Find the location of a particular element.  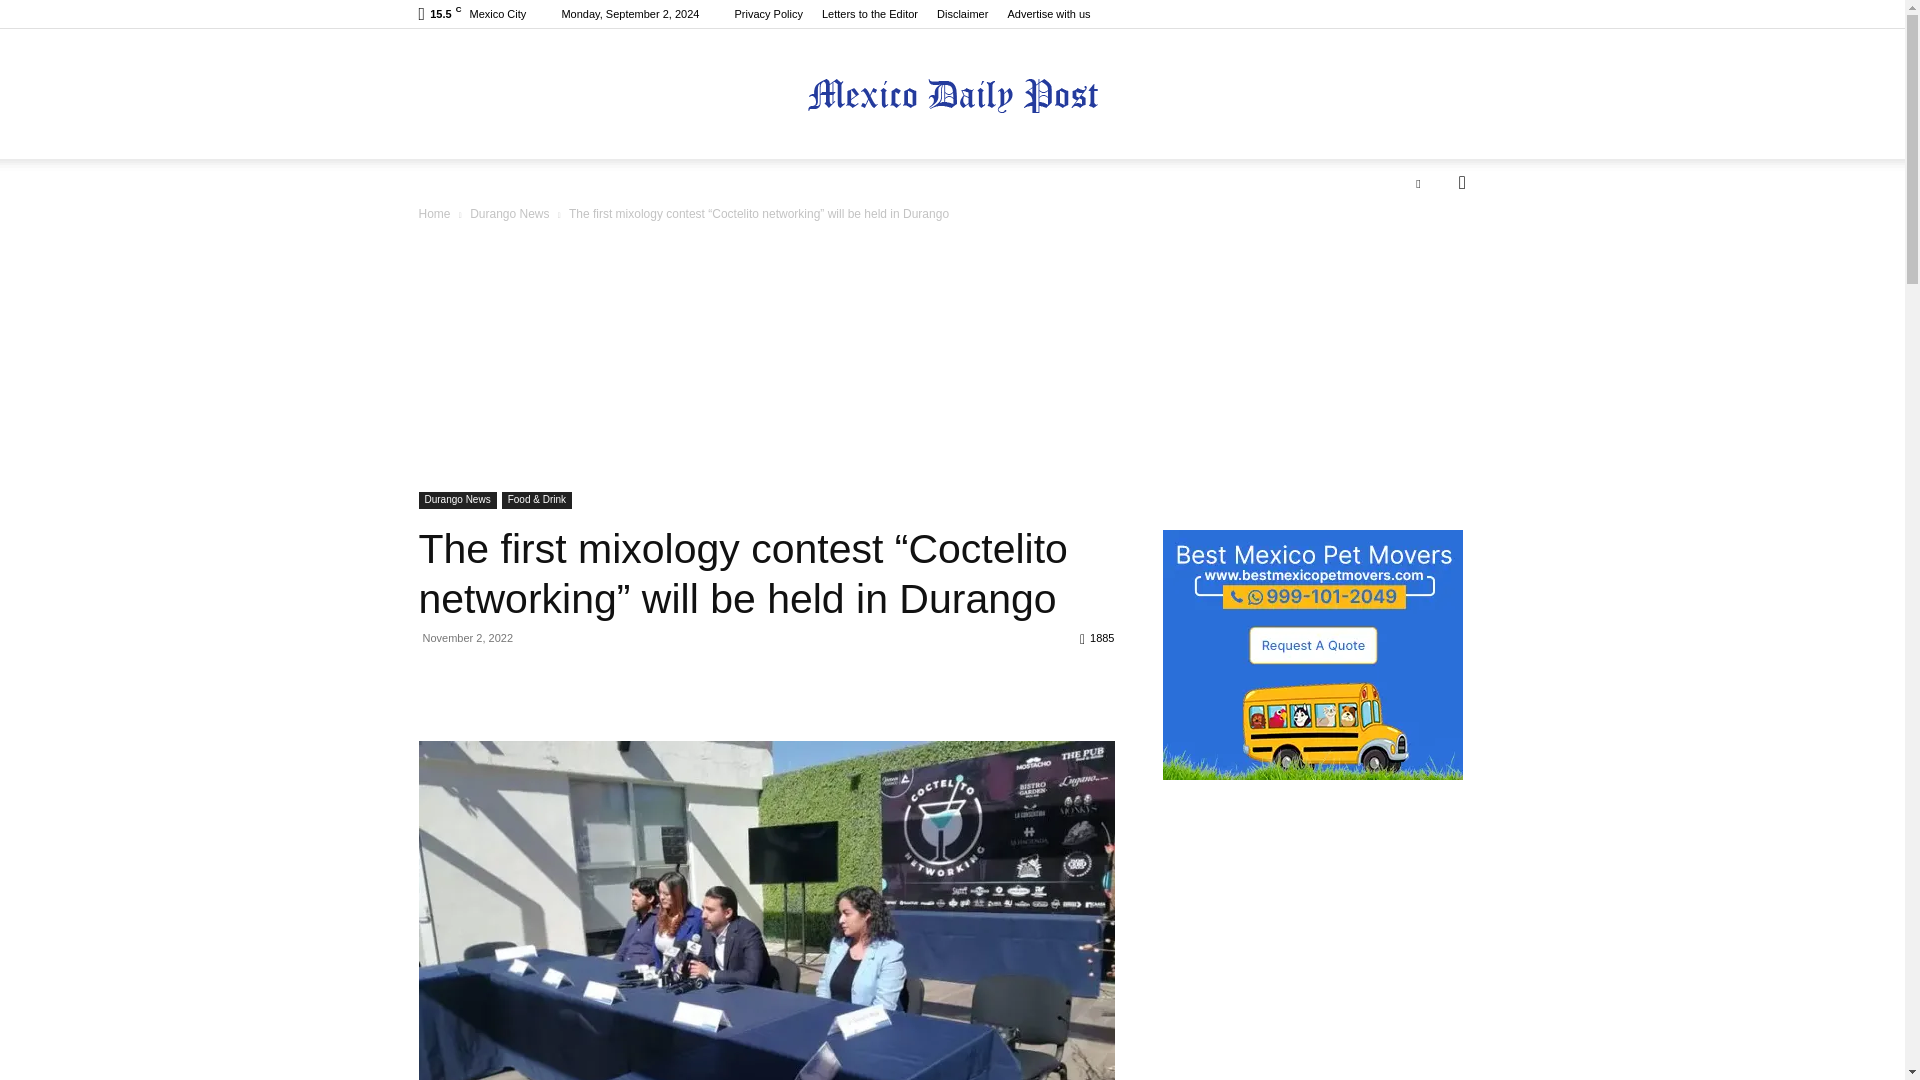

Letters to the Editor is located at coordinates (869, 14).